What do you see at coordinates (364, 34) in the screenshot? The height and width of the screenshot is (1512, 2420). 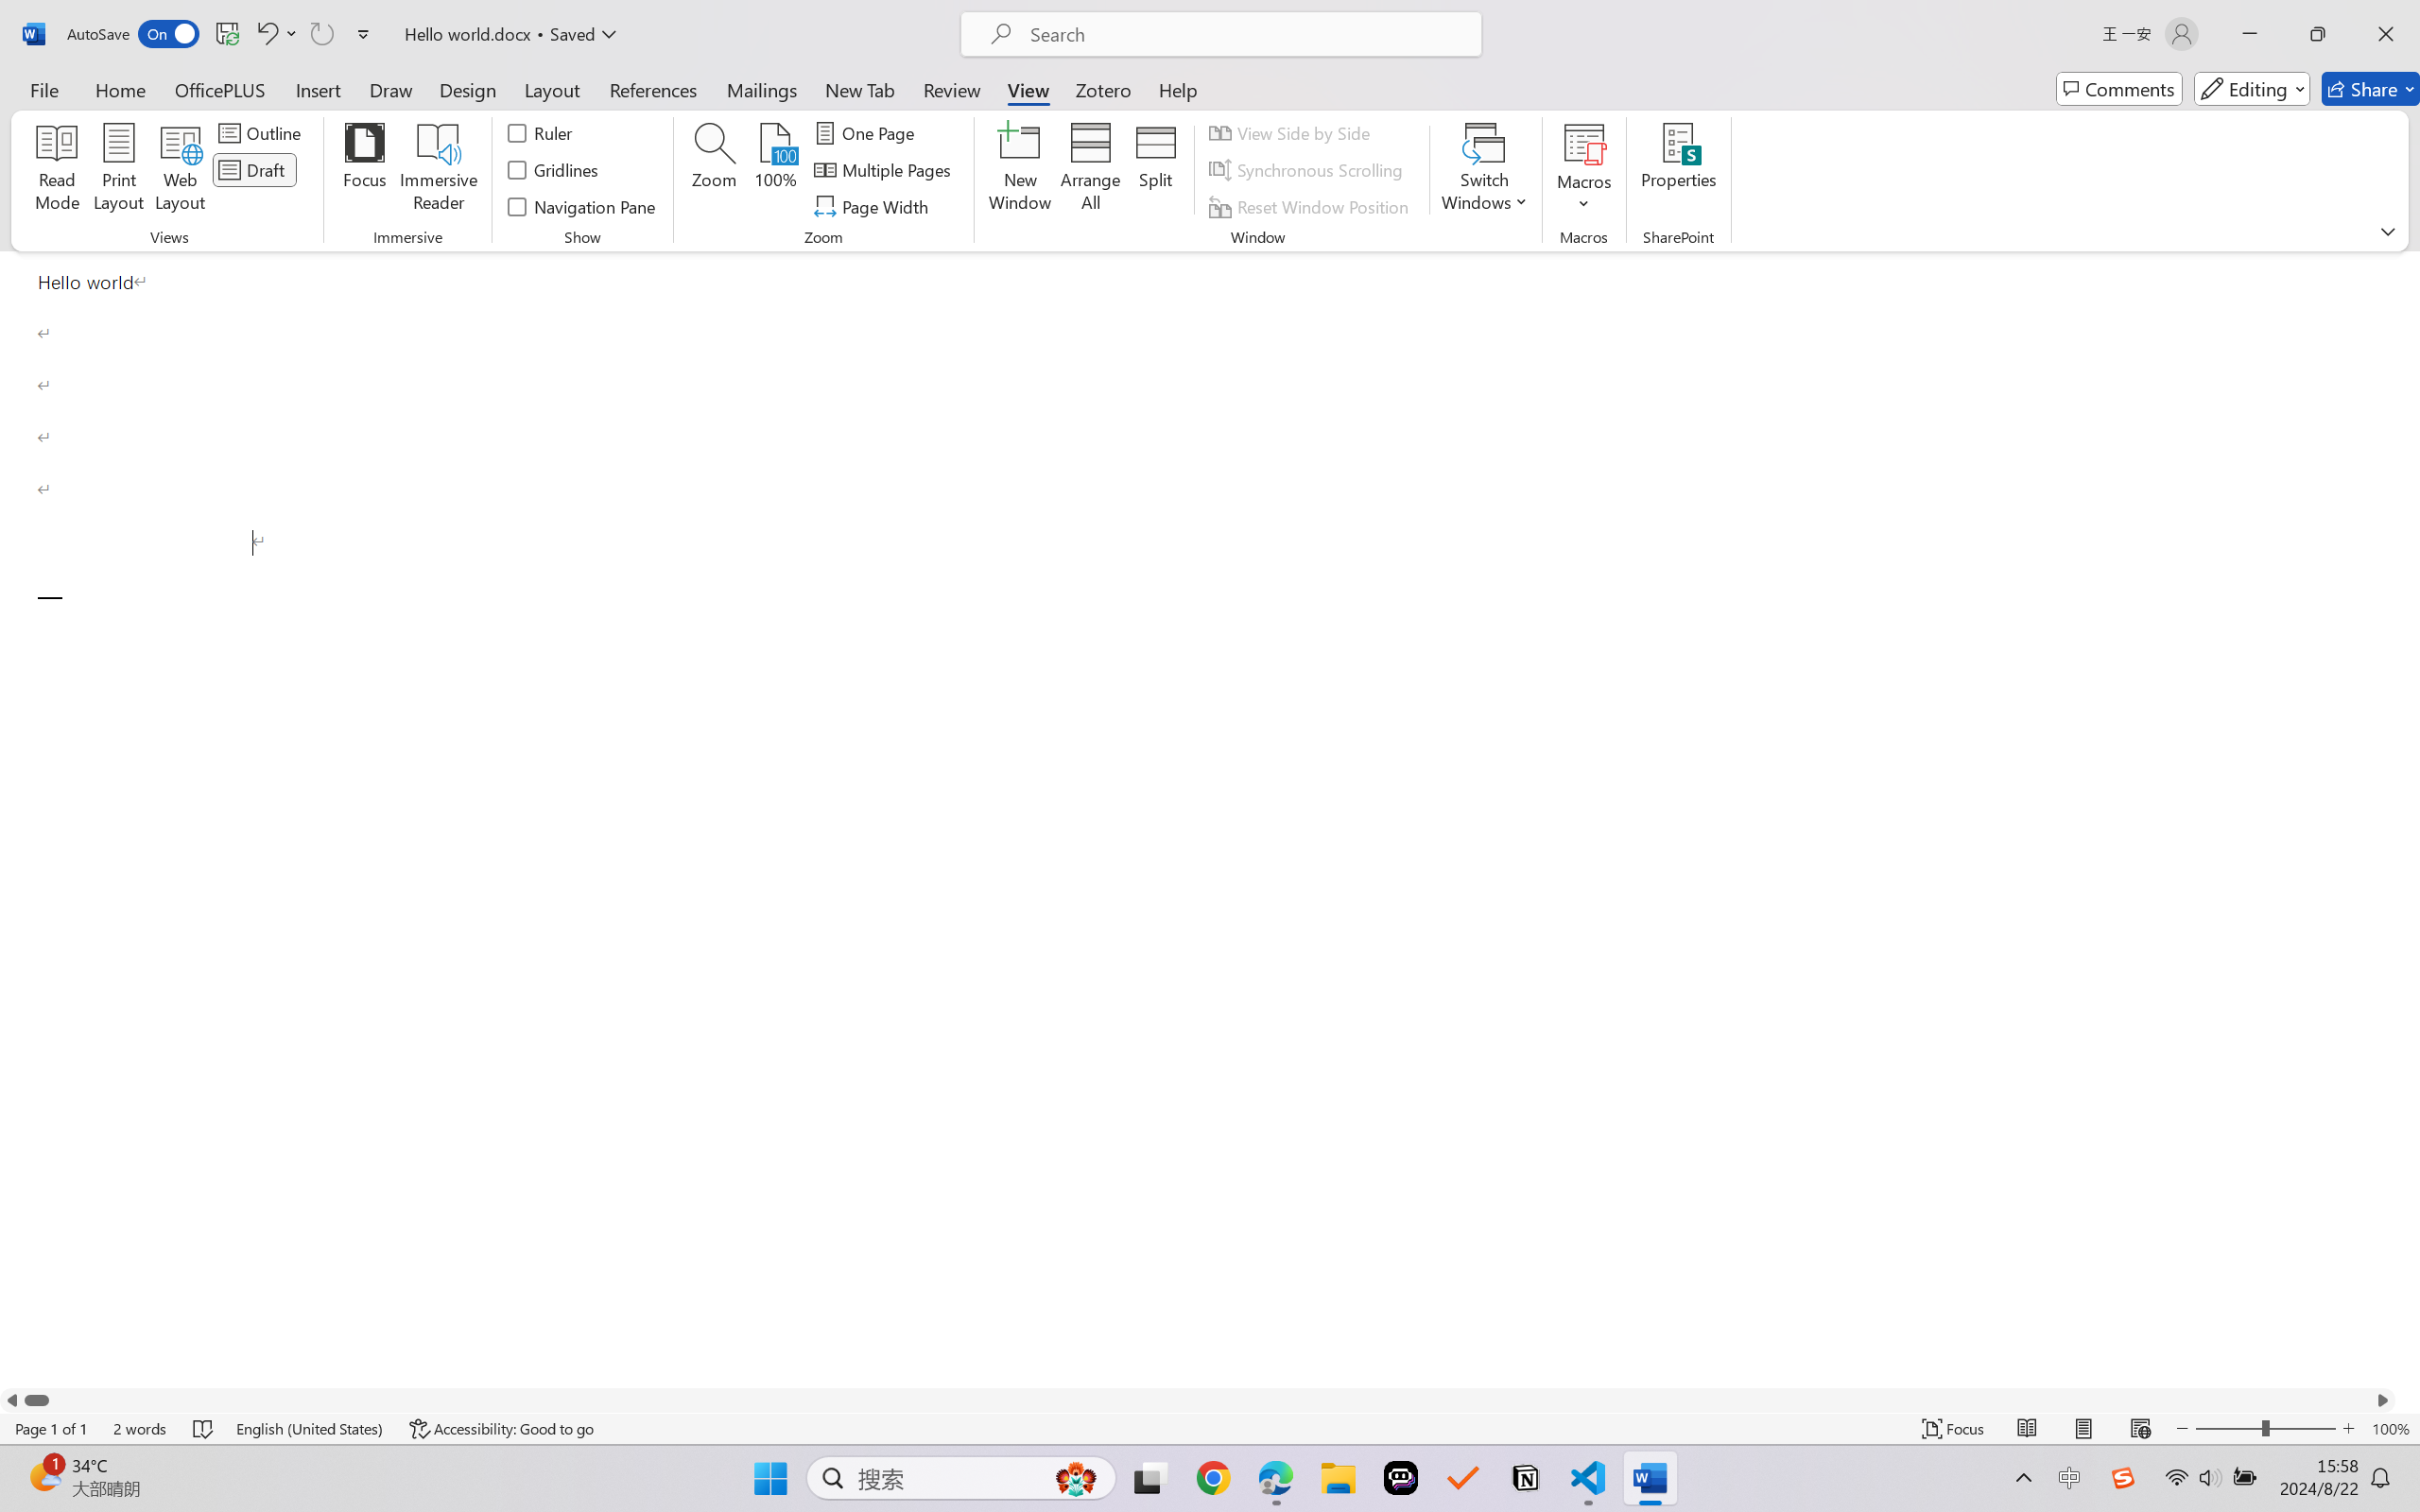 I see `Customize Quick Access Toolbar` at bounding box center [364, 34].